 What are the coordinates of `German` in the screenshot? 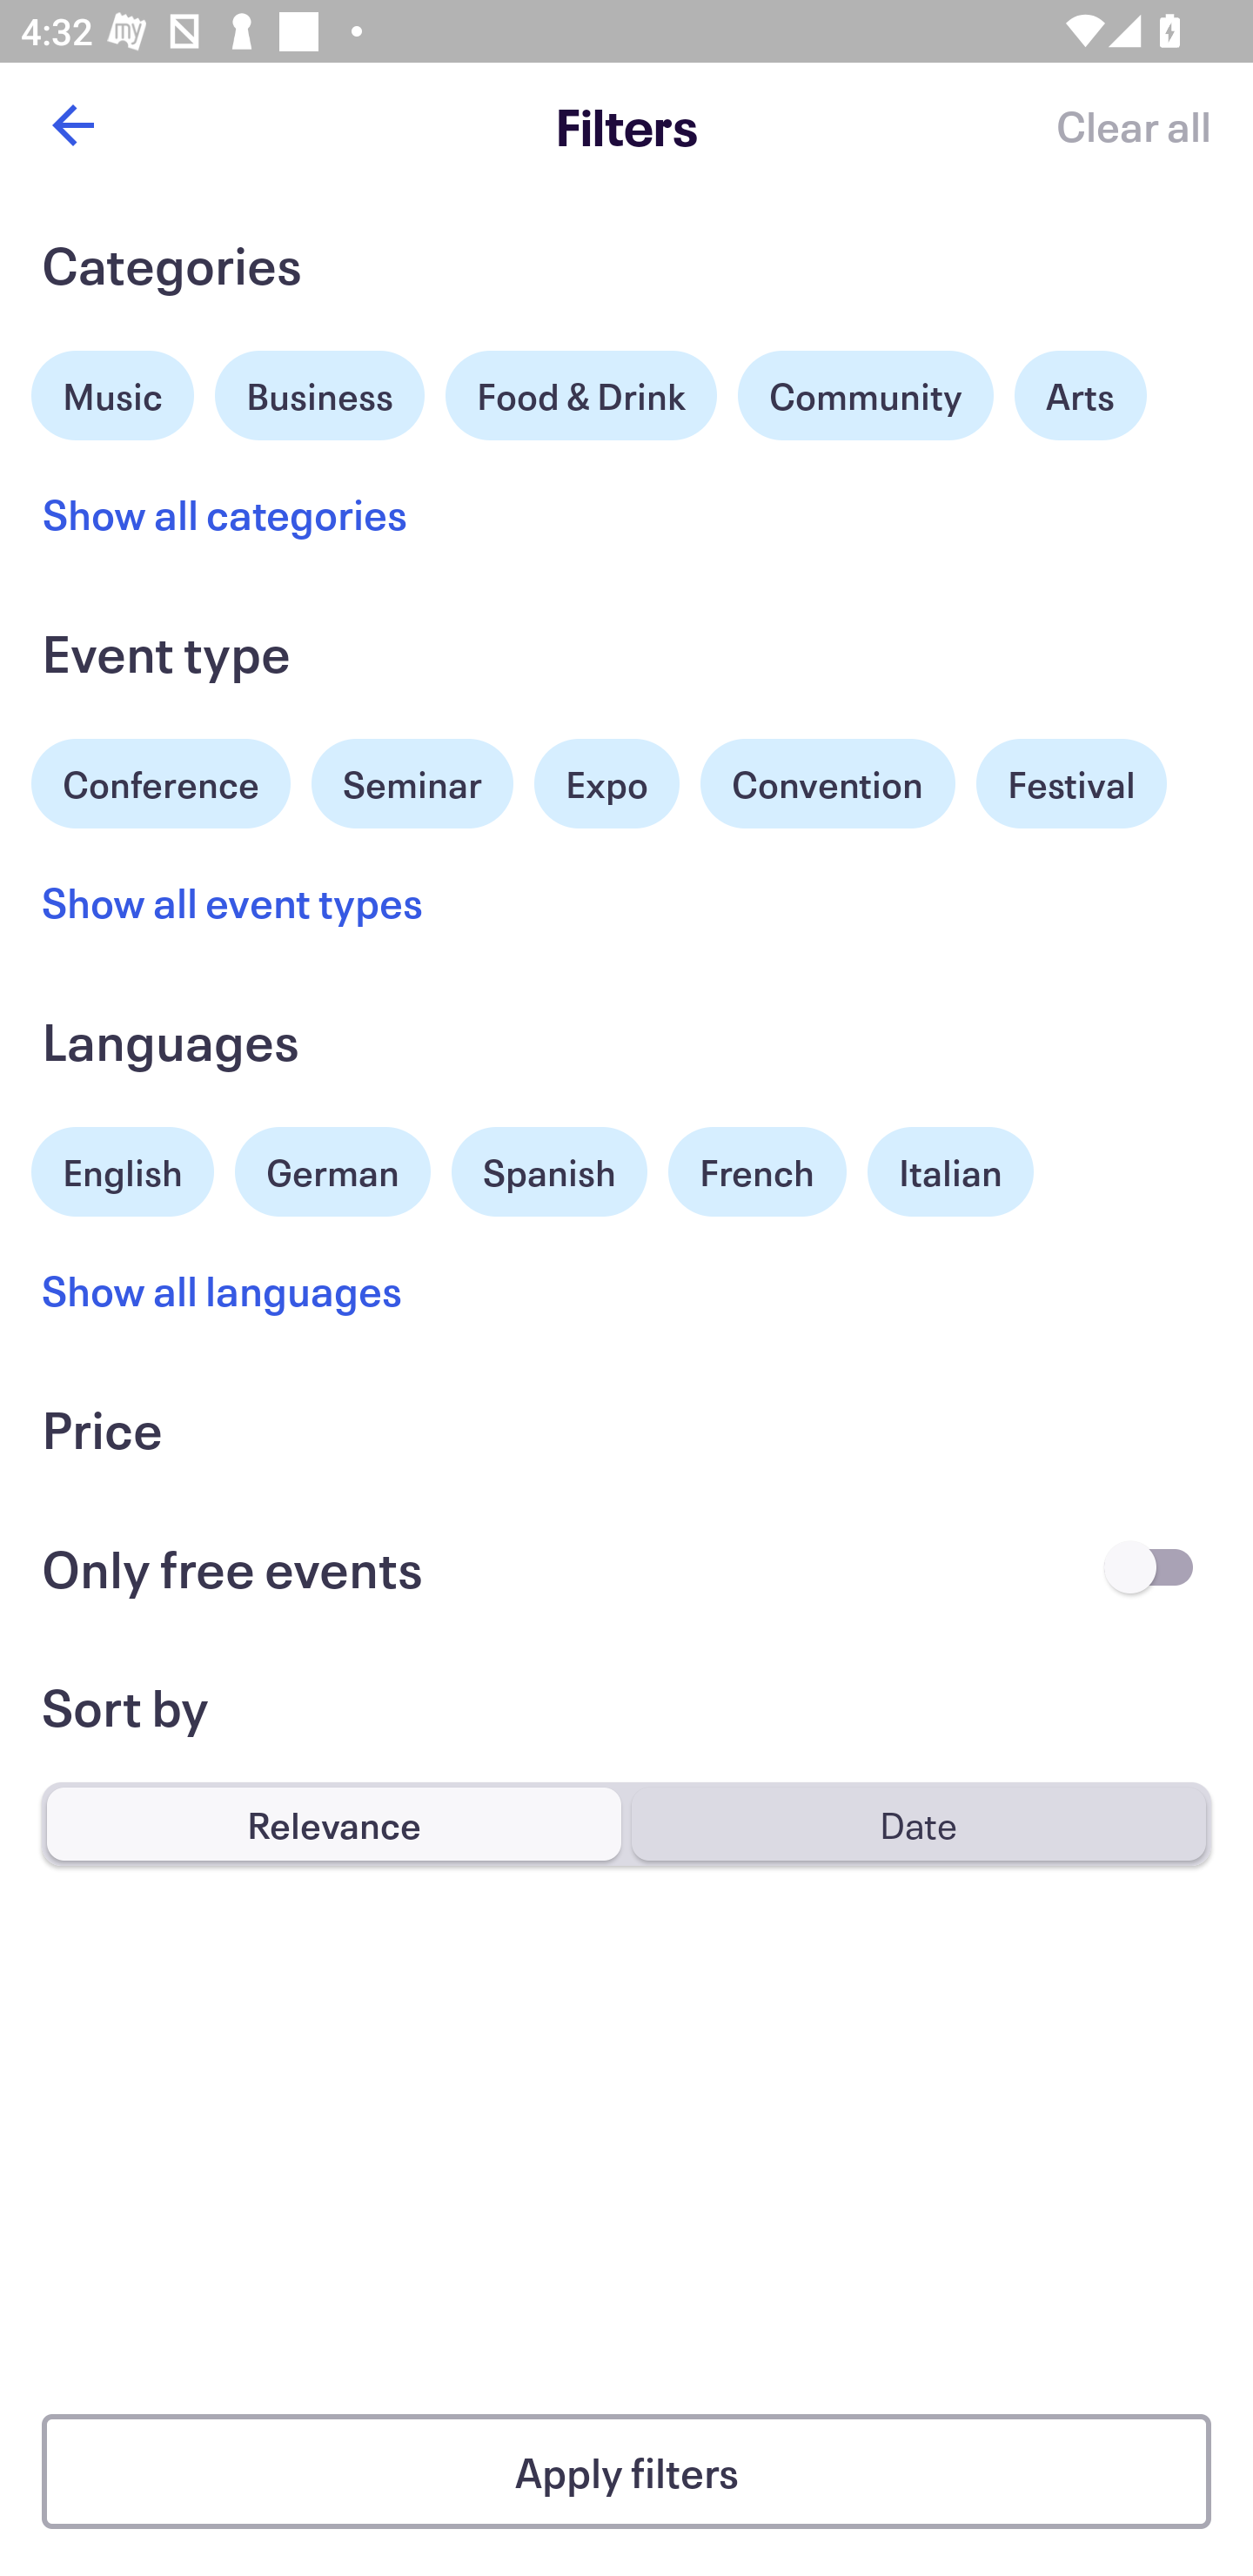 It's located at (332, 1168).